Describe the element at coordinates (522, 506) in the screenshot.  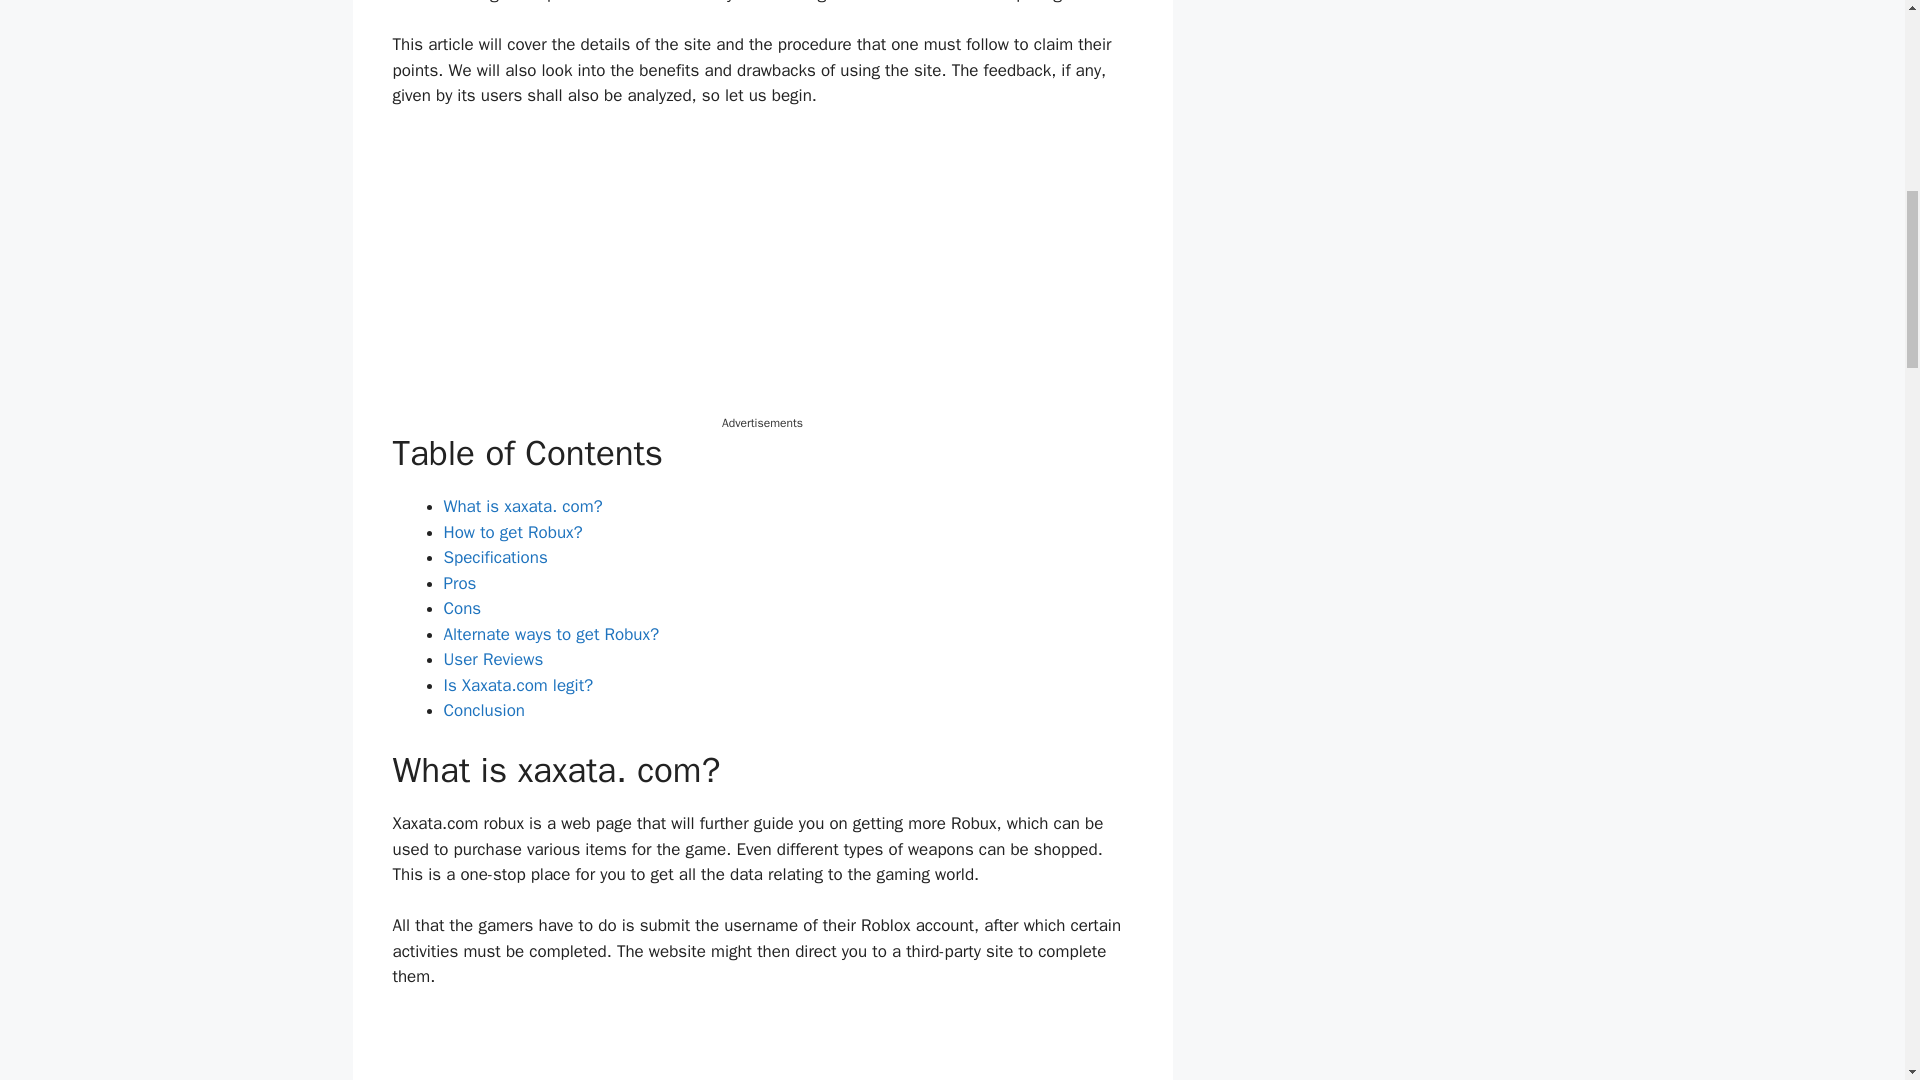
I see `What is xaxata. com?` at that location.